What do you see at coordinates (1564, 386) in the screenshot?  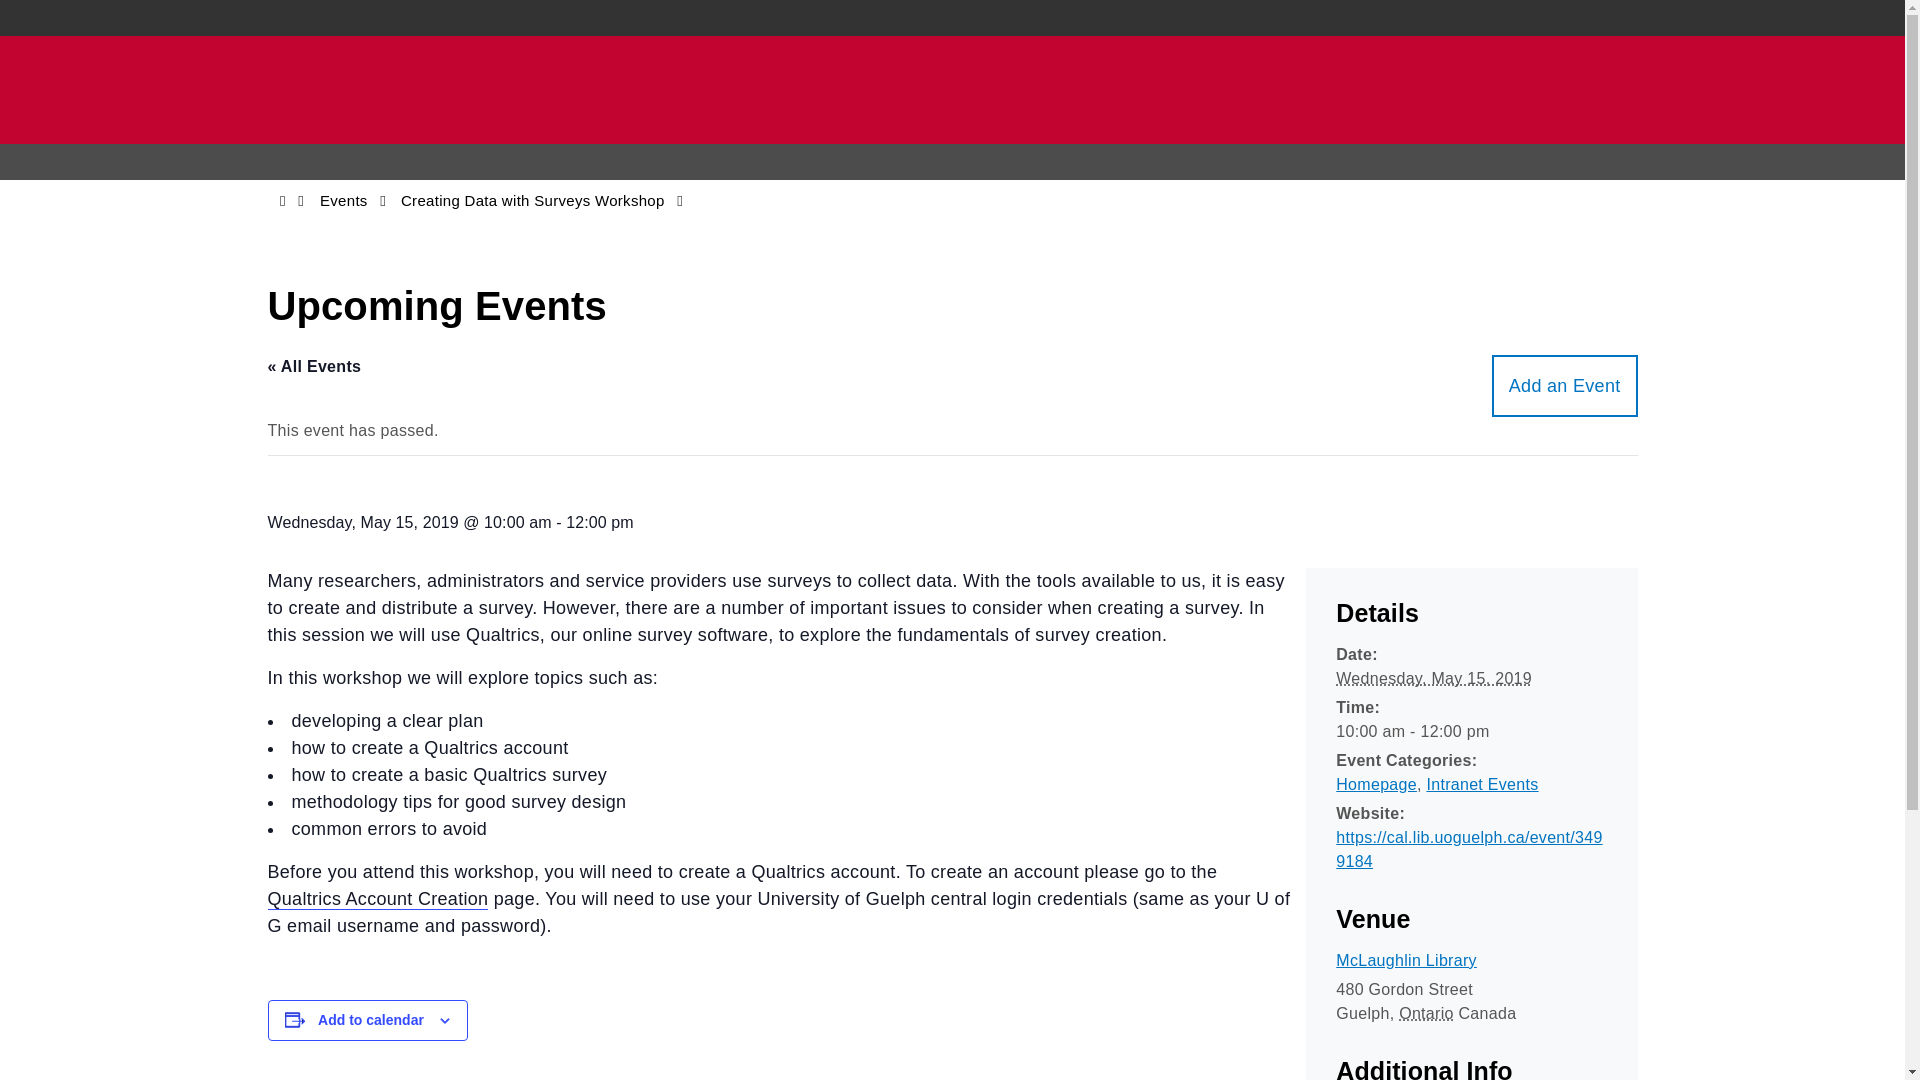 I see `Add an Event` at bounding box center [1564, 386].